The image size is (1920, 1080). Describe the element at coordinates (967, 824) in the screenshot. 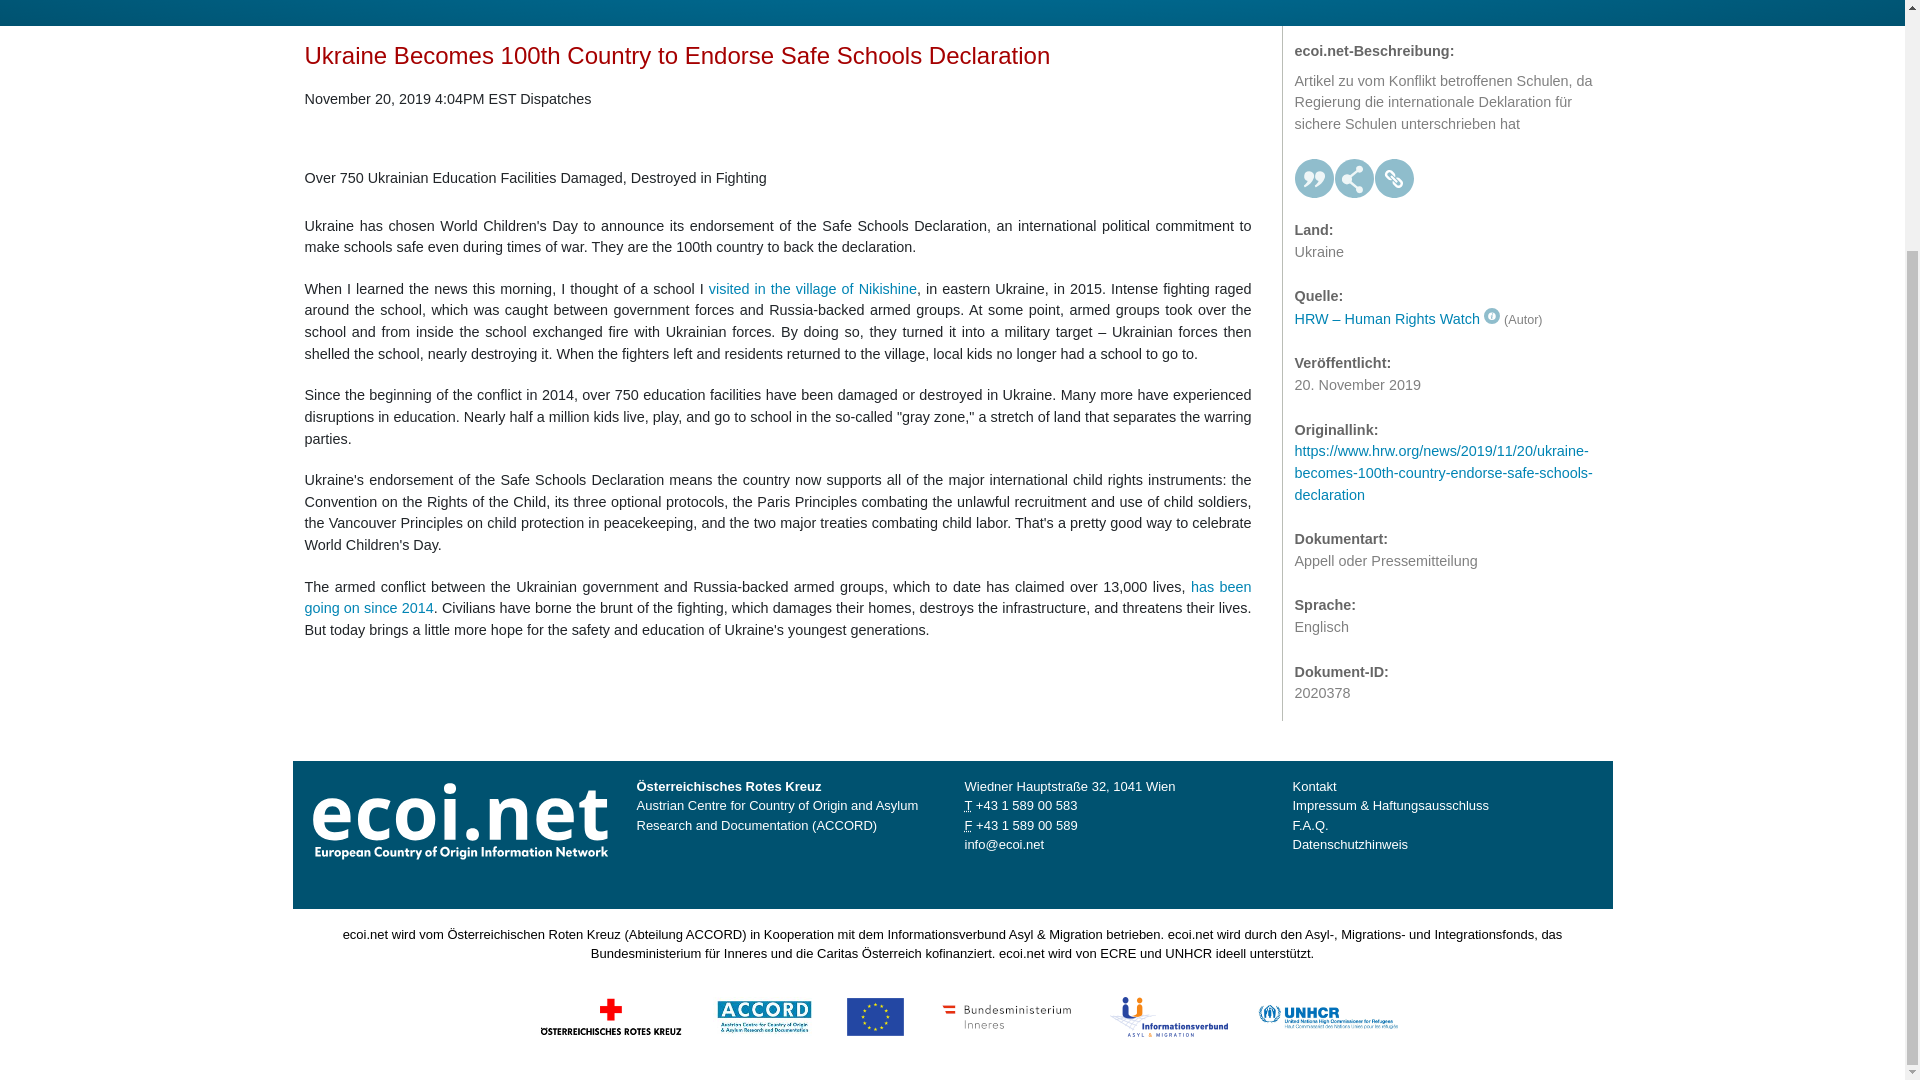

I see `Fax` at that location.